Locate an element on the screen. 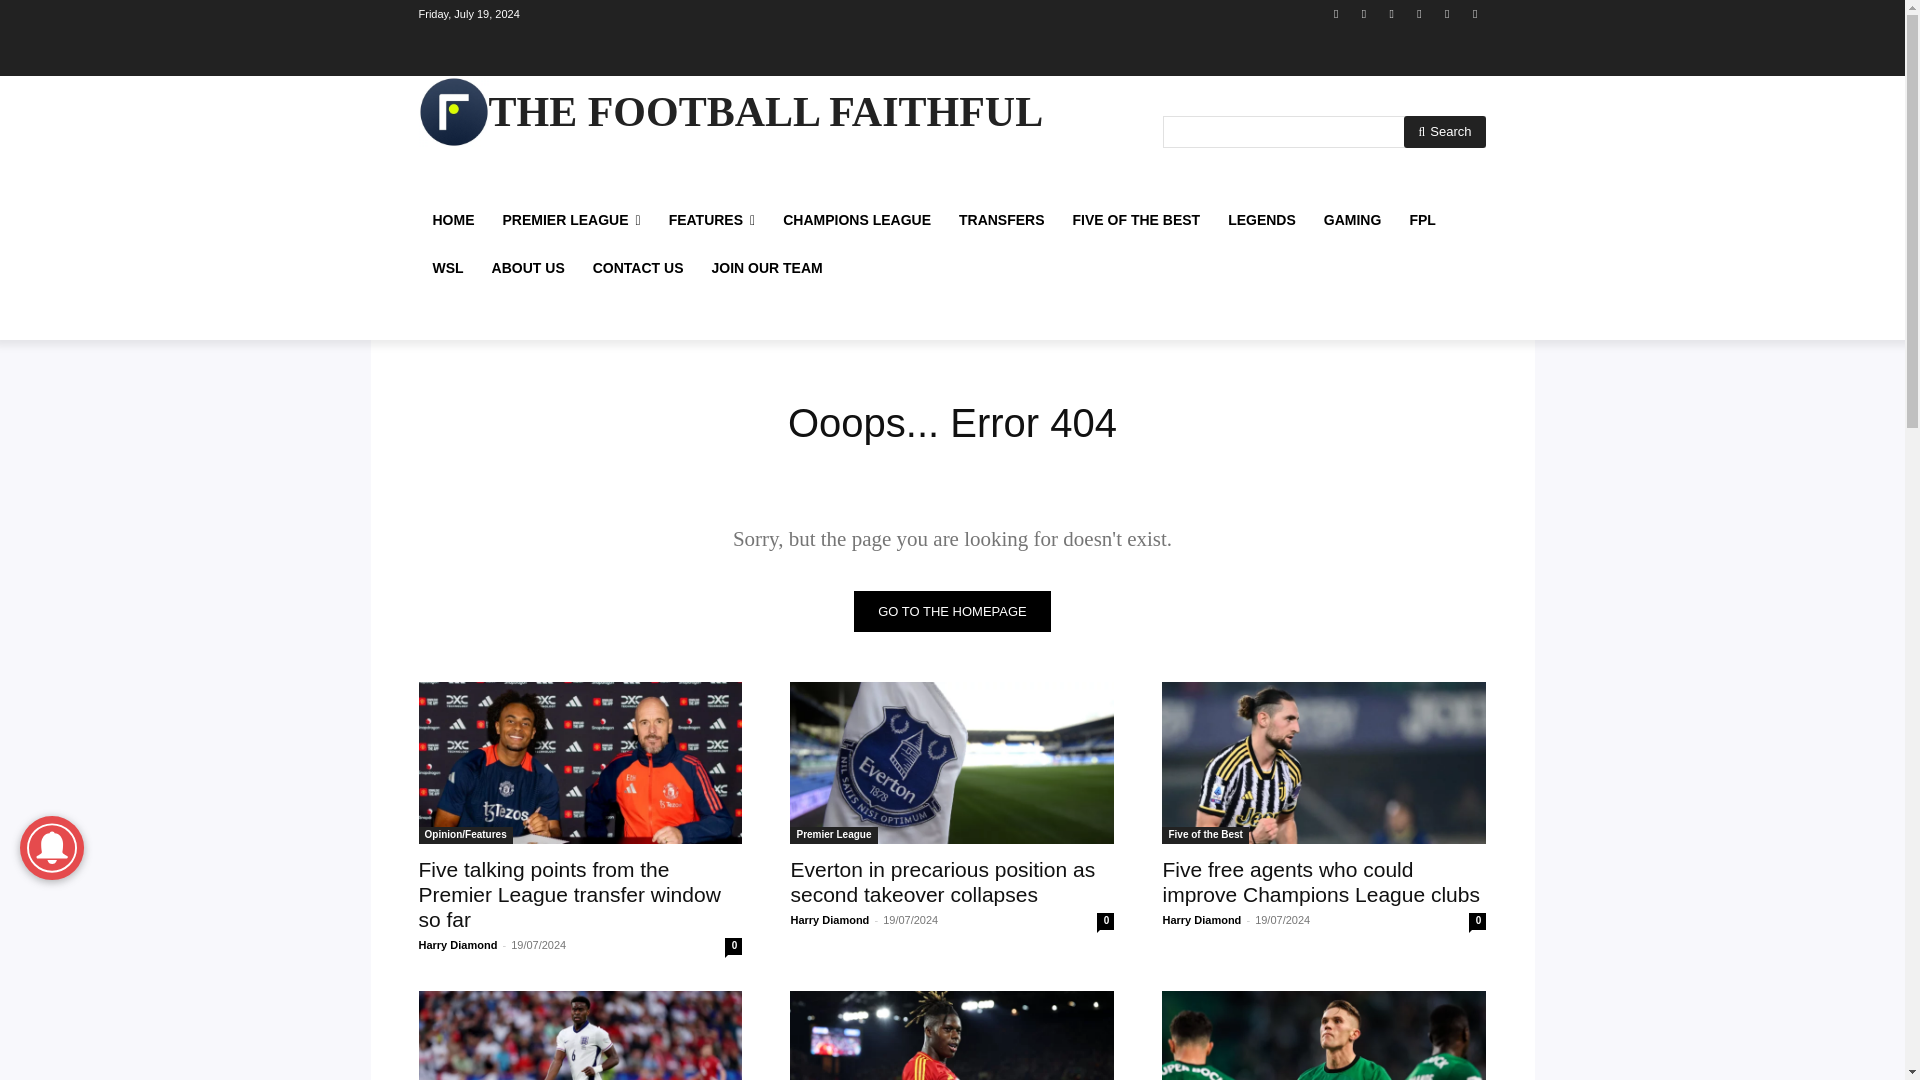 The height and width of the screenshot is (1080, 1920). RSS is located at coordinates (1392, 13).